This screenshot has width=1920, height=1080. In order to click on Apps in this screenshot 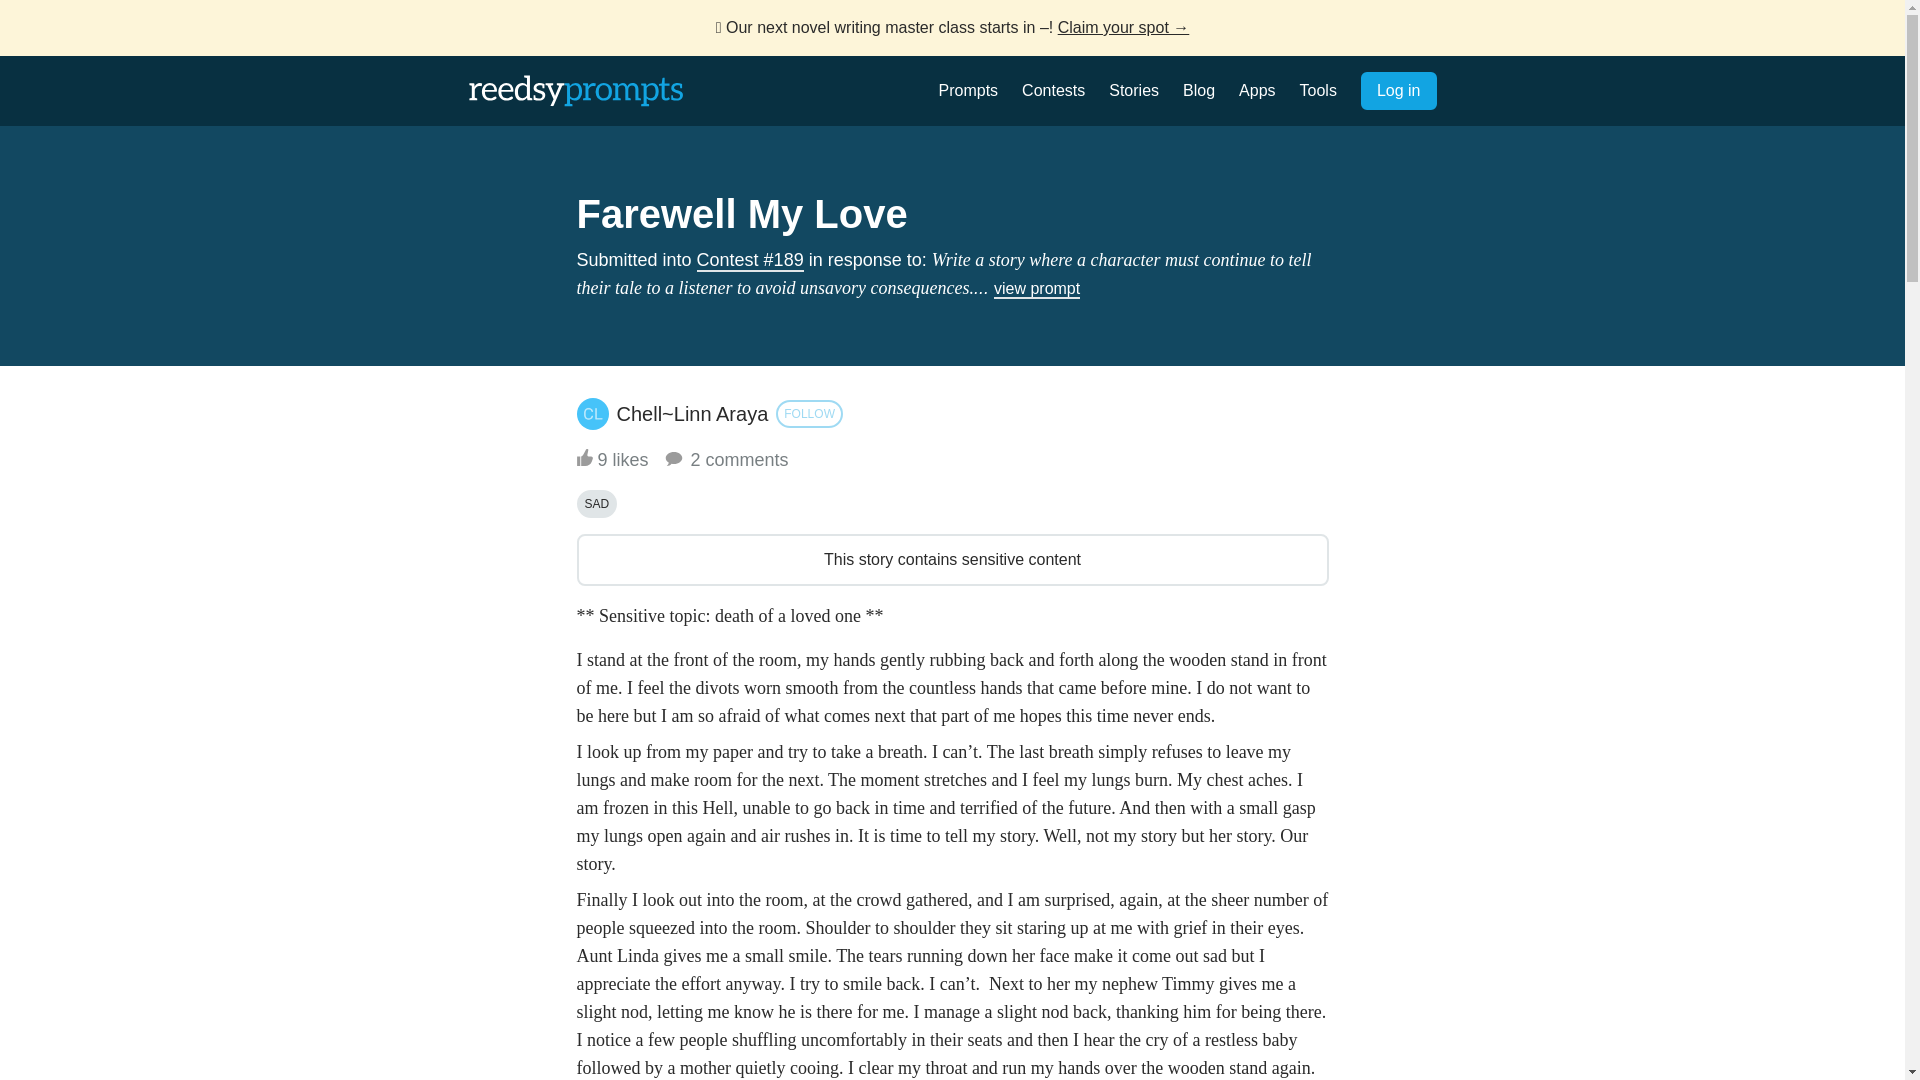, I will do `click(1256, 90)`.